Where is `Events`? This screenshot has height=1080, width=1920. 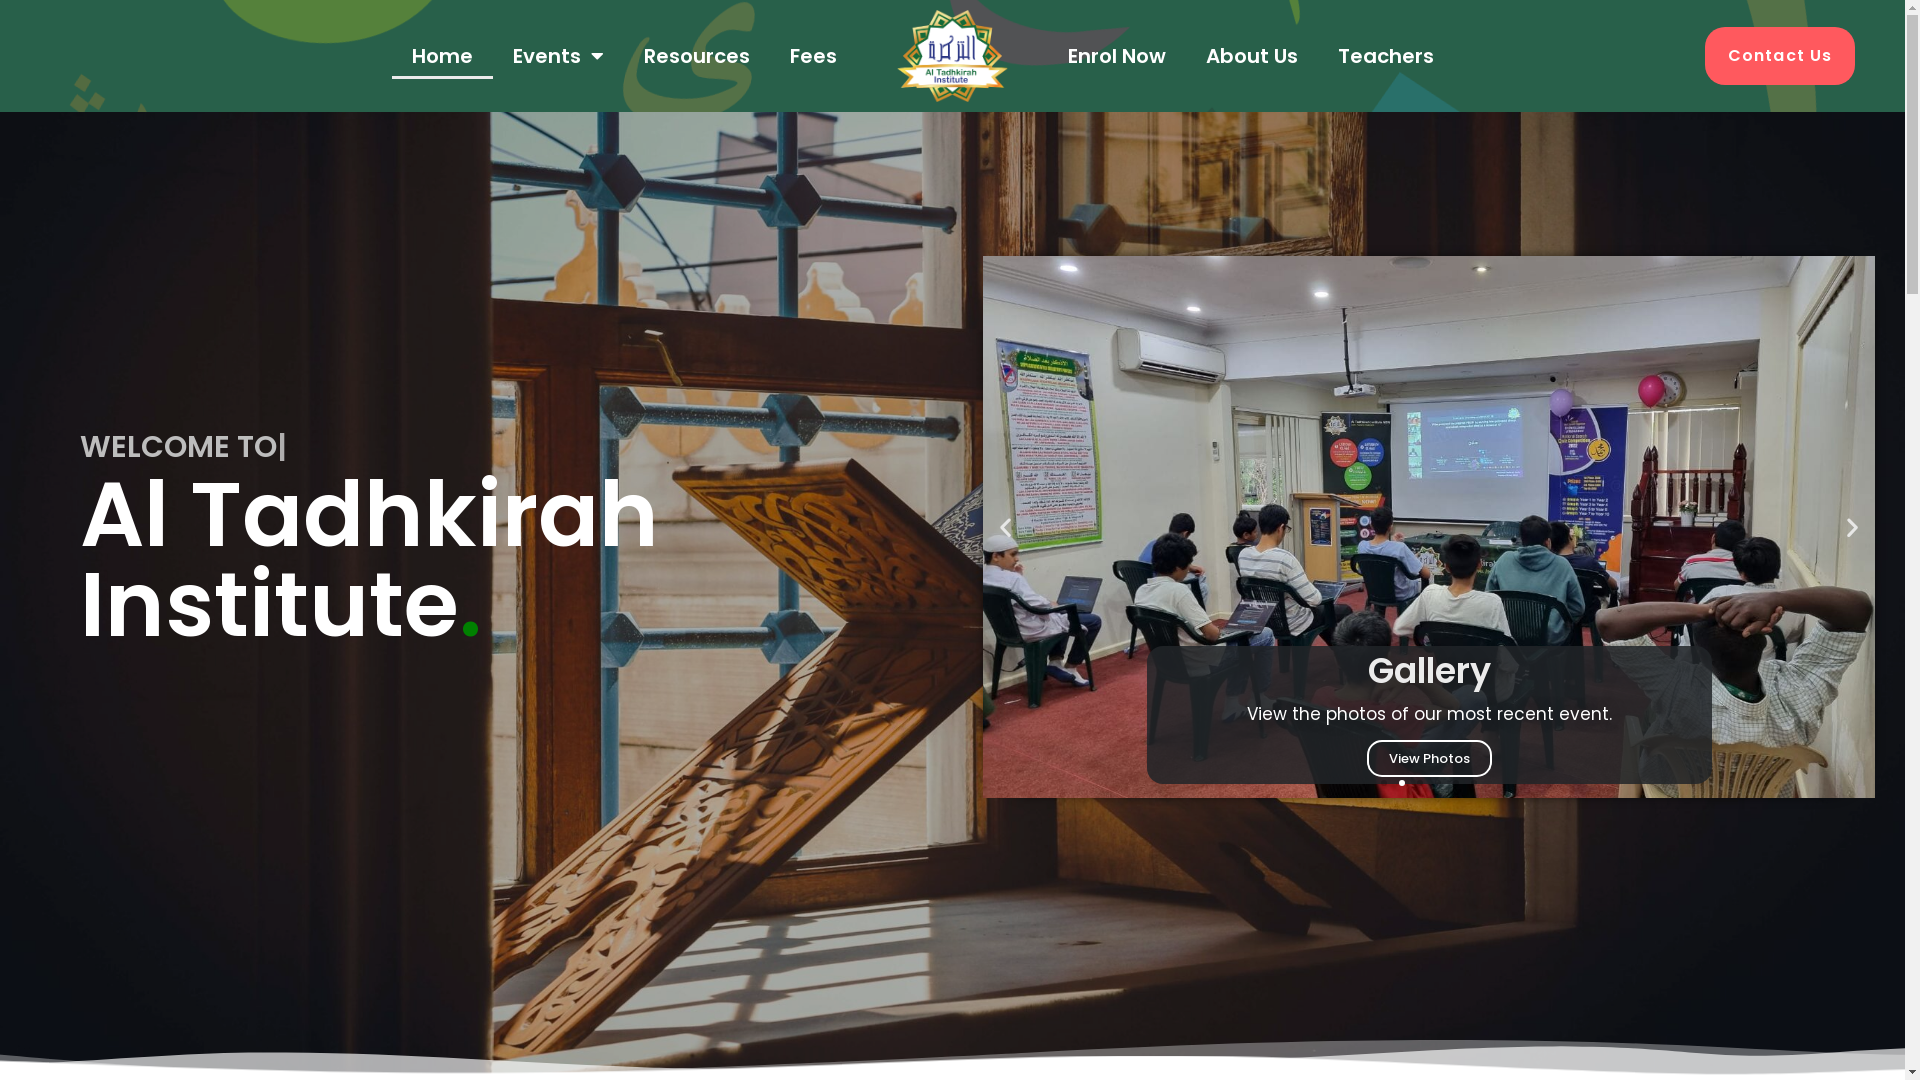 Events is located at coordinates (558, 56).